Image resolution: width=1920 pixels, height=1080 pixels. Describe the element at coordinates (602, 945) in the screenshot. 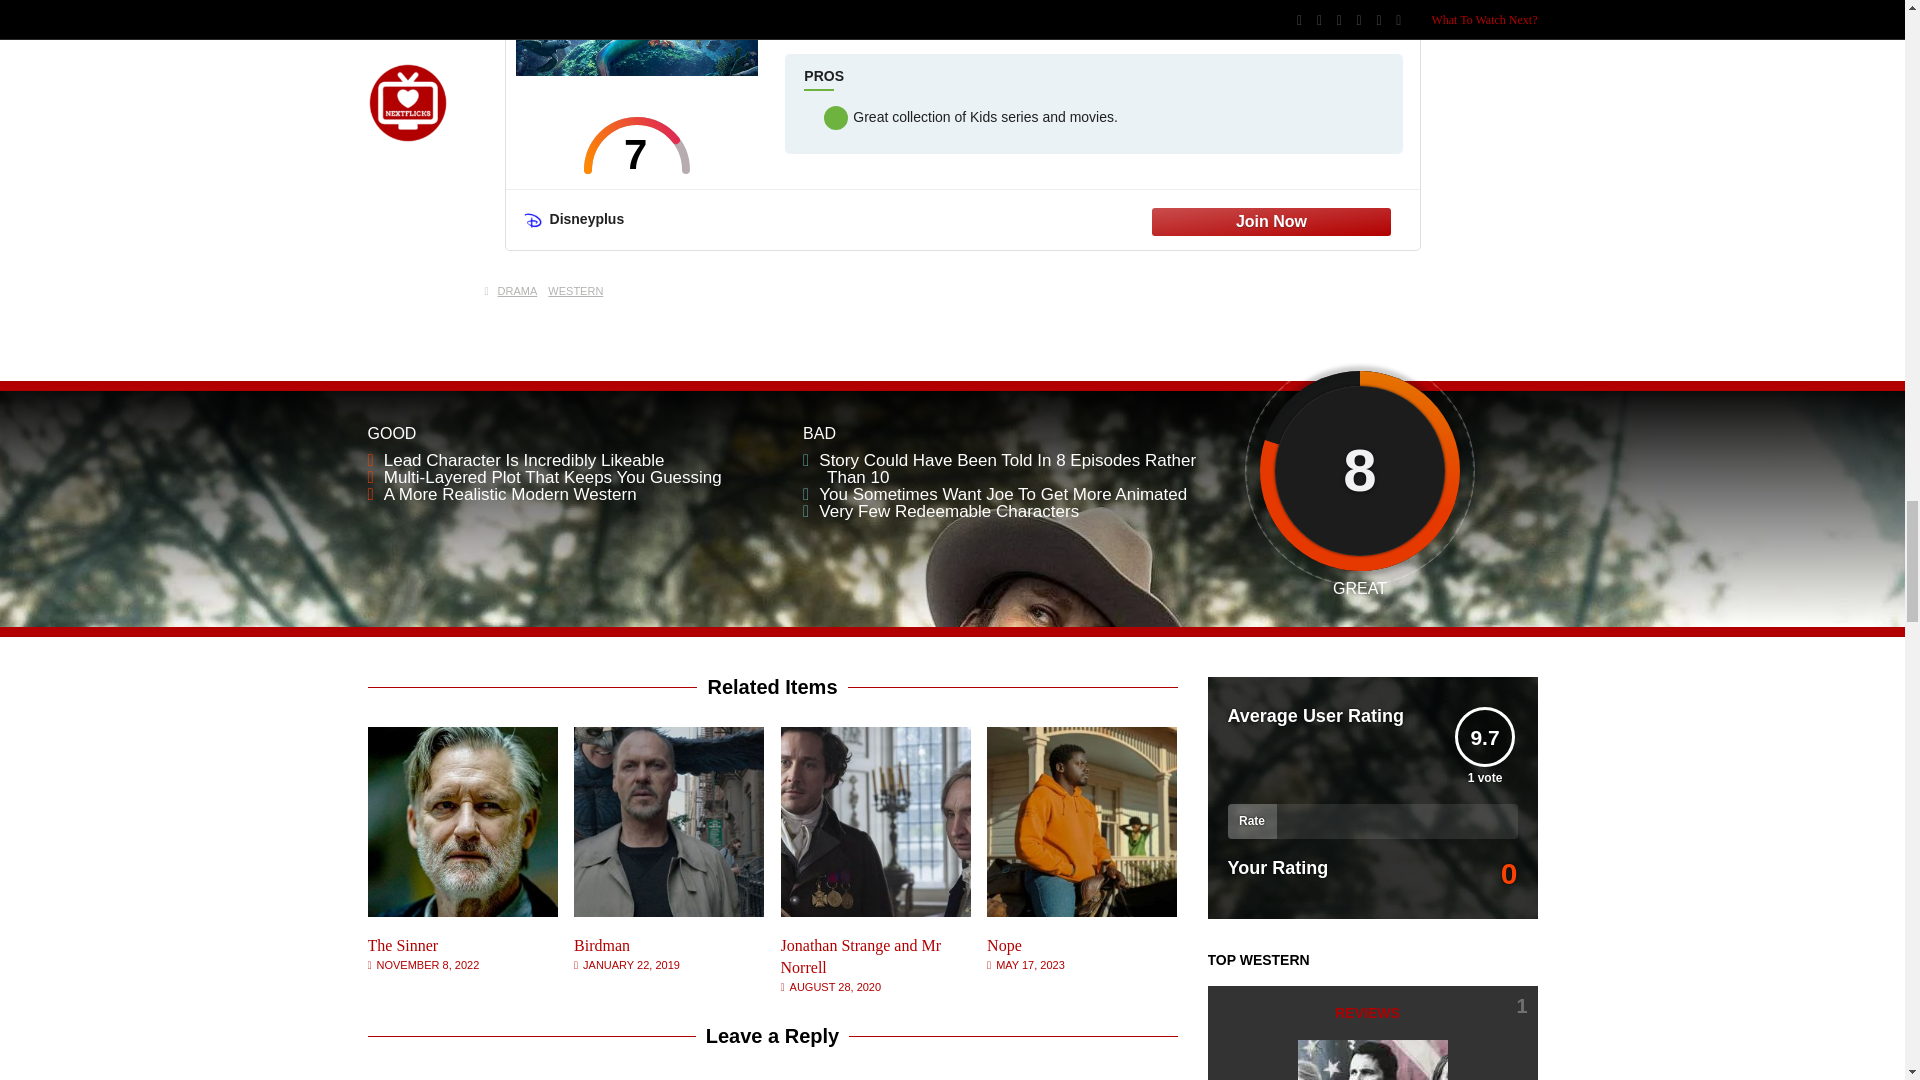

I see `Birdman` at that location.